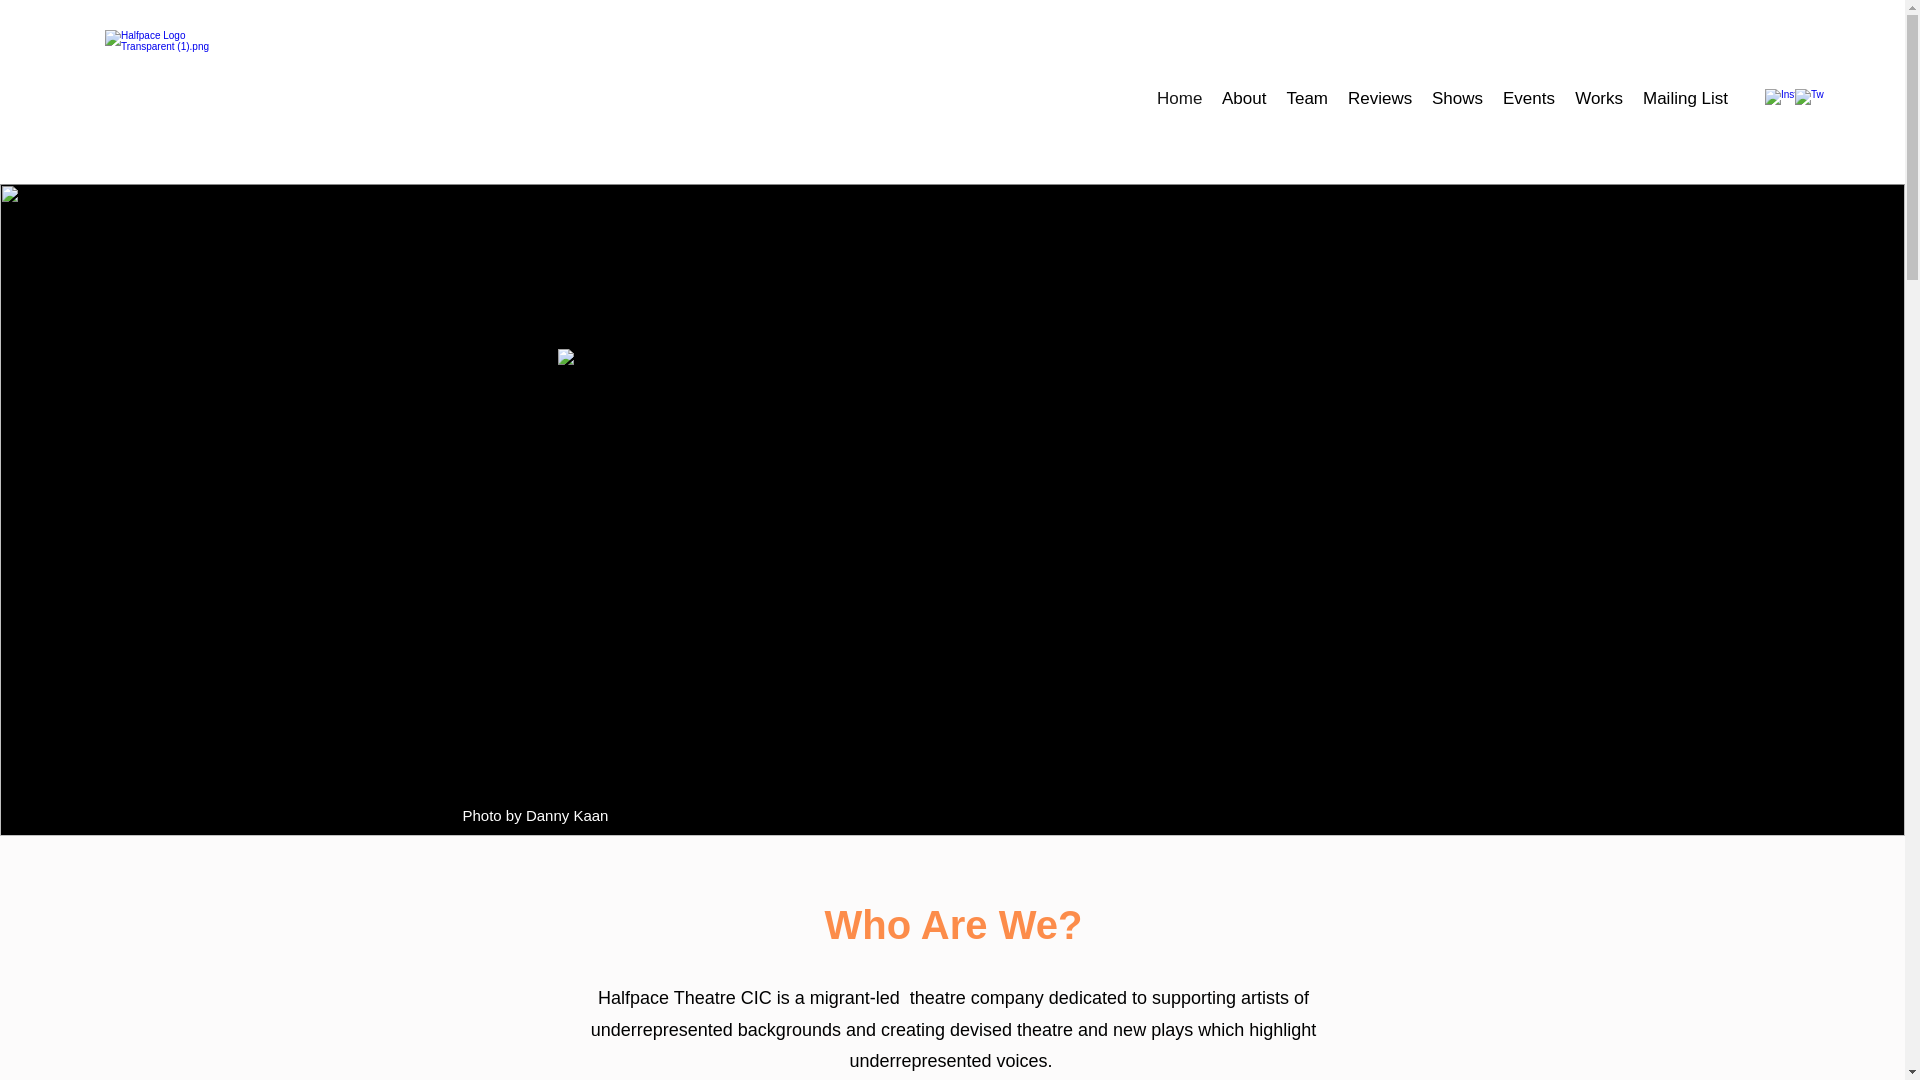  What do you see at coordinates (1685, 99) in the screenshot?
I see `Mailing List` at bounding box center [1685, 99].